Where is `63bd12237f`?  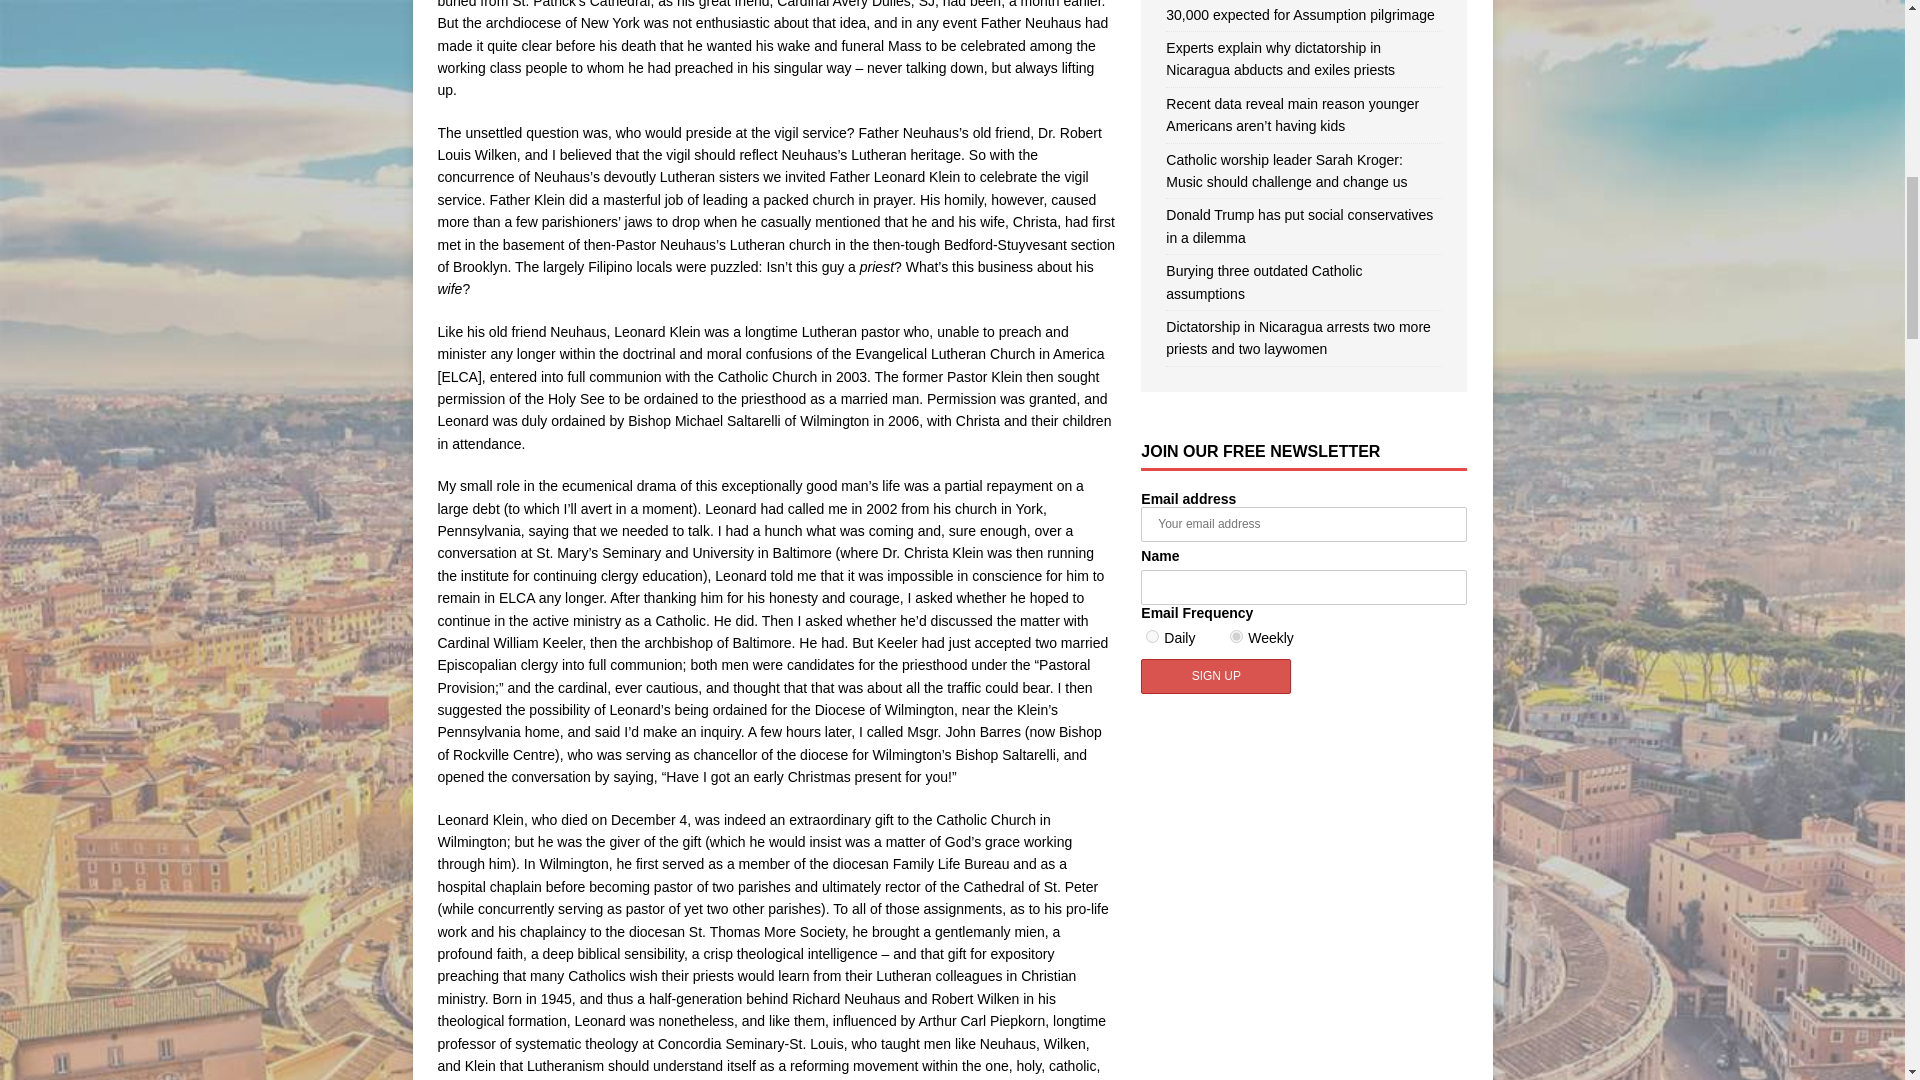
63bd12237f is located at coordinates (1152, 636).